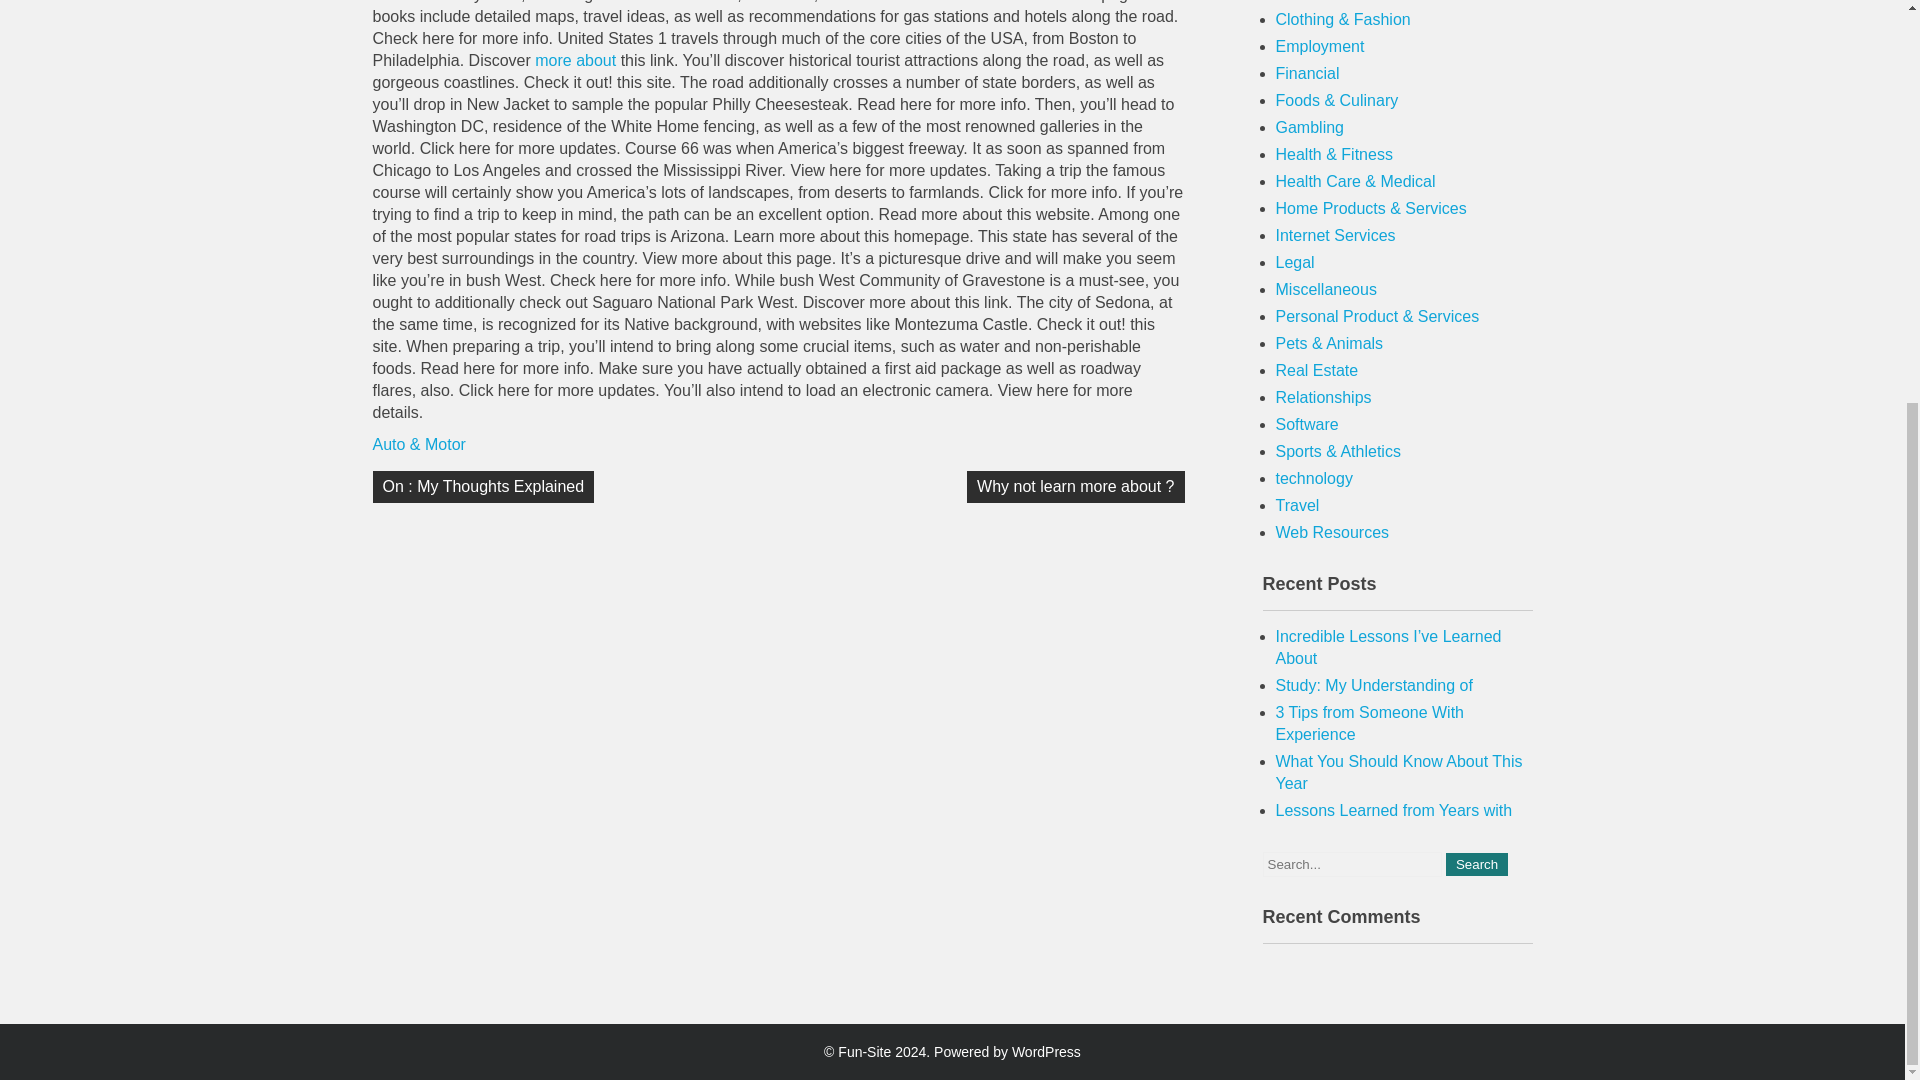  I want to click on Gambling, so click(1310, 127).